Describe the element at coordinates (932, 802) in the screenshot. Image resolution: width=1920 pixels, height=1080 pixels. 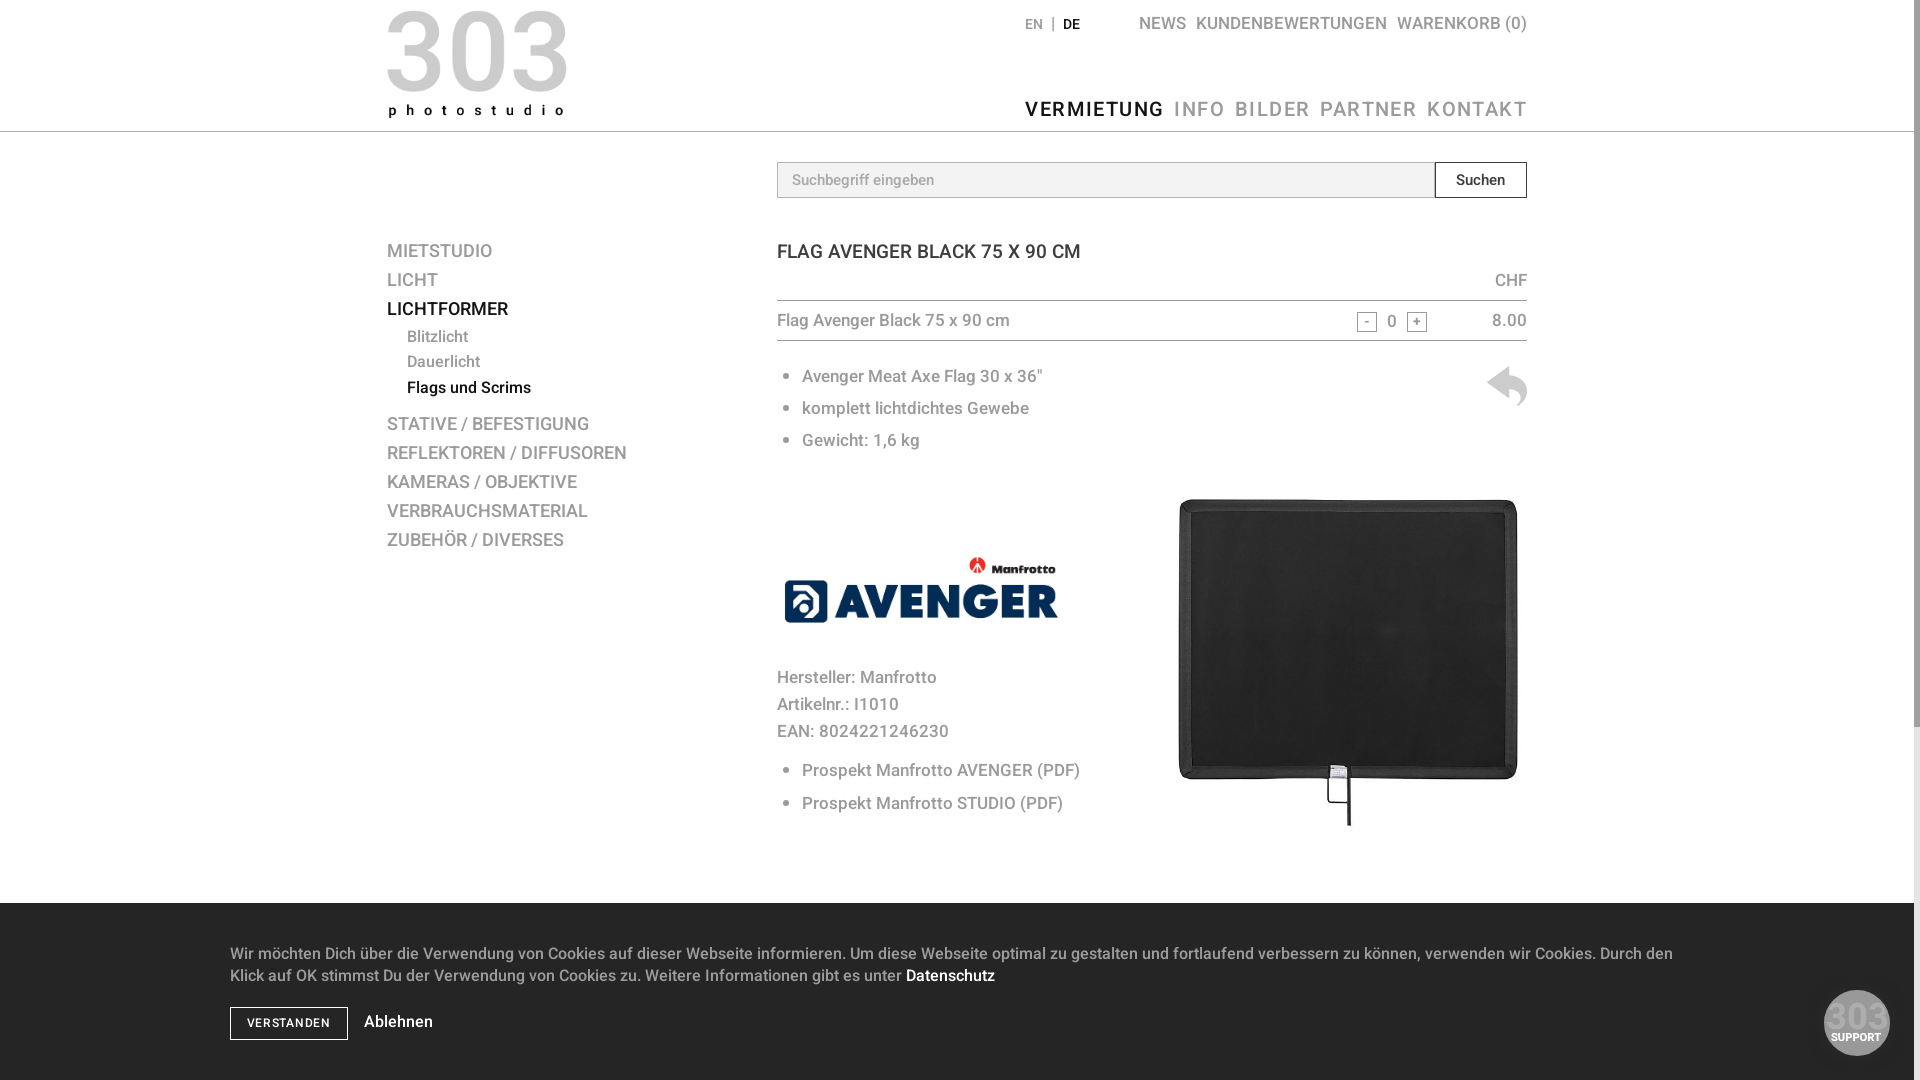
I see `Prospekt Manfrotto STUDIO (PDF)` at that location.